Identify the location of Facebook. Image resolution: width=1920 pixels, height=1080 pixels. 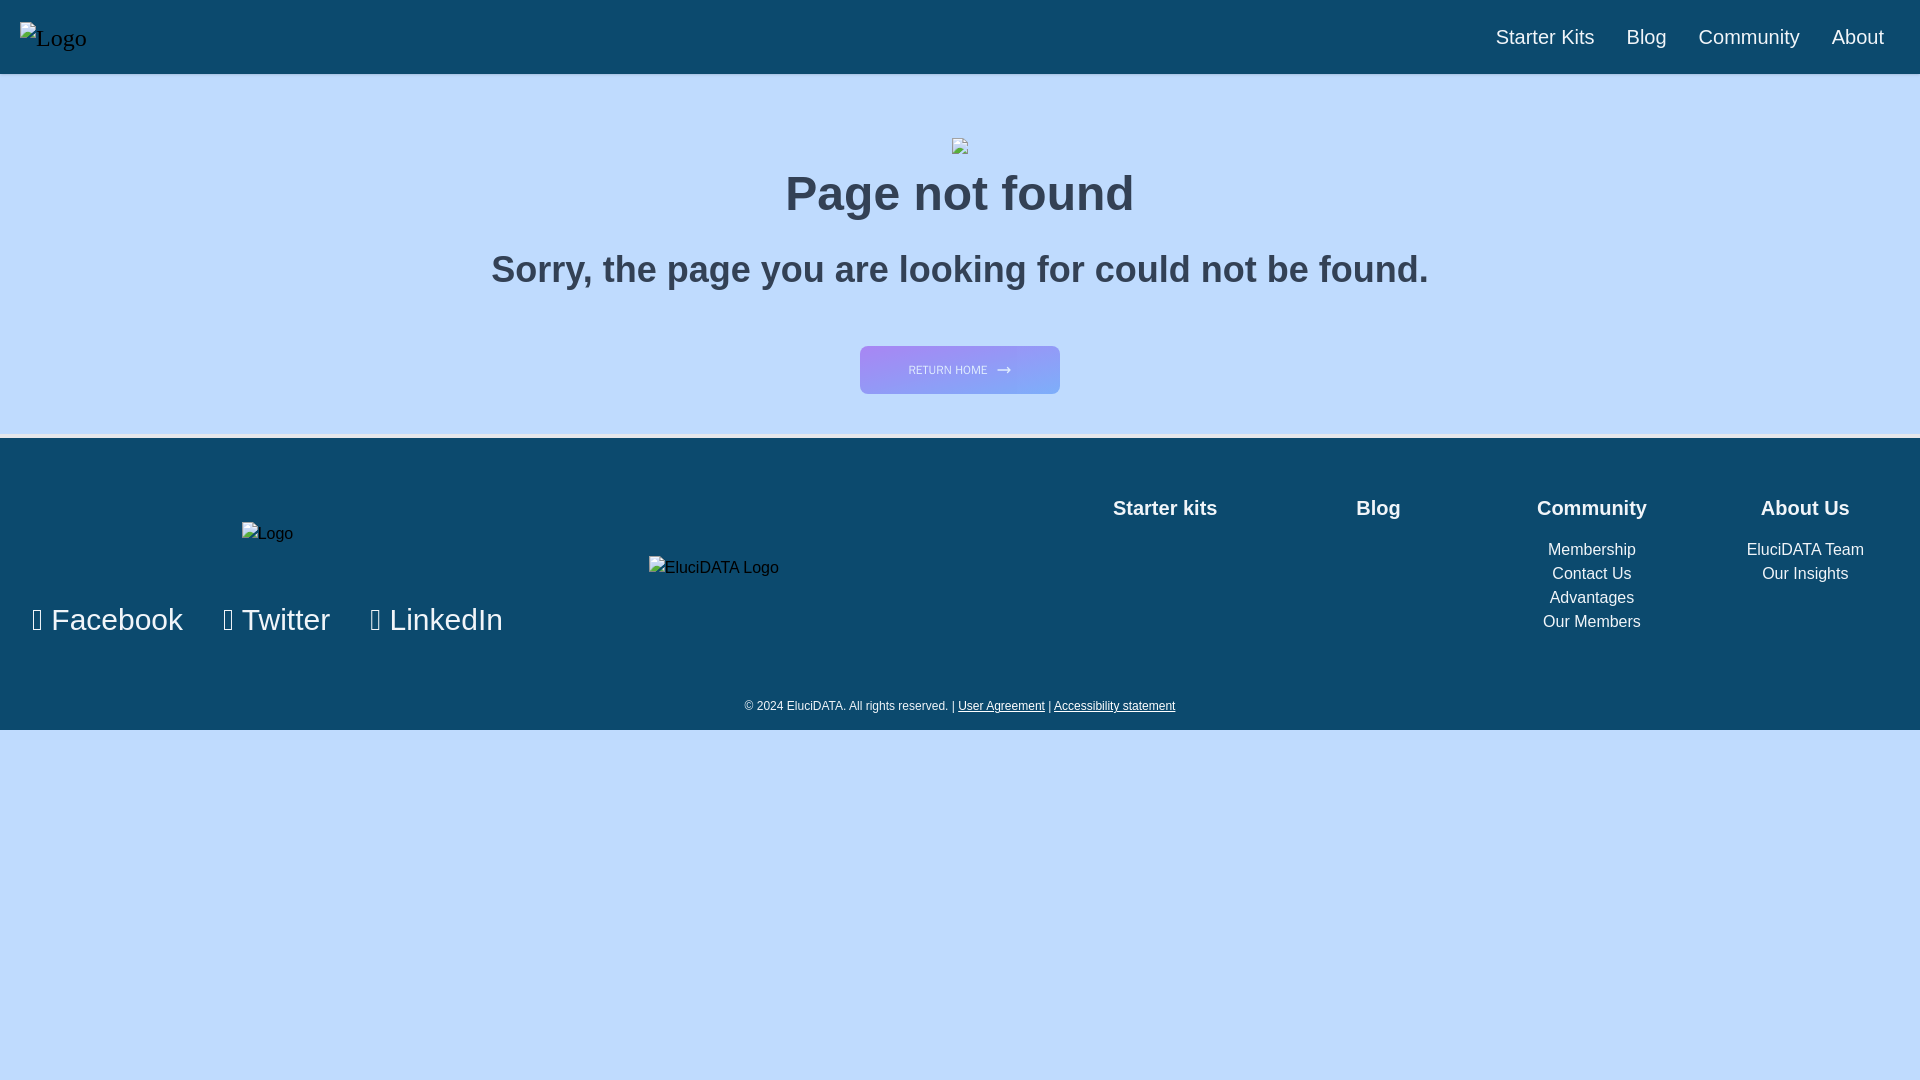
(107, 620).